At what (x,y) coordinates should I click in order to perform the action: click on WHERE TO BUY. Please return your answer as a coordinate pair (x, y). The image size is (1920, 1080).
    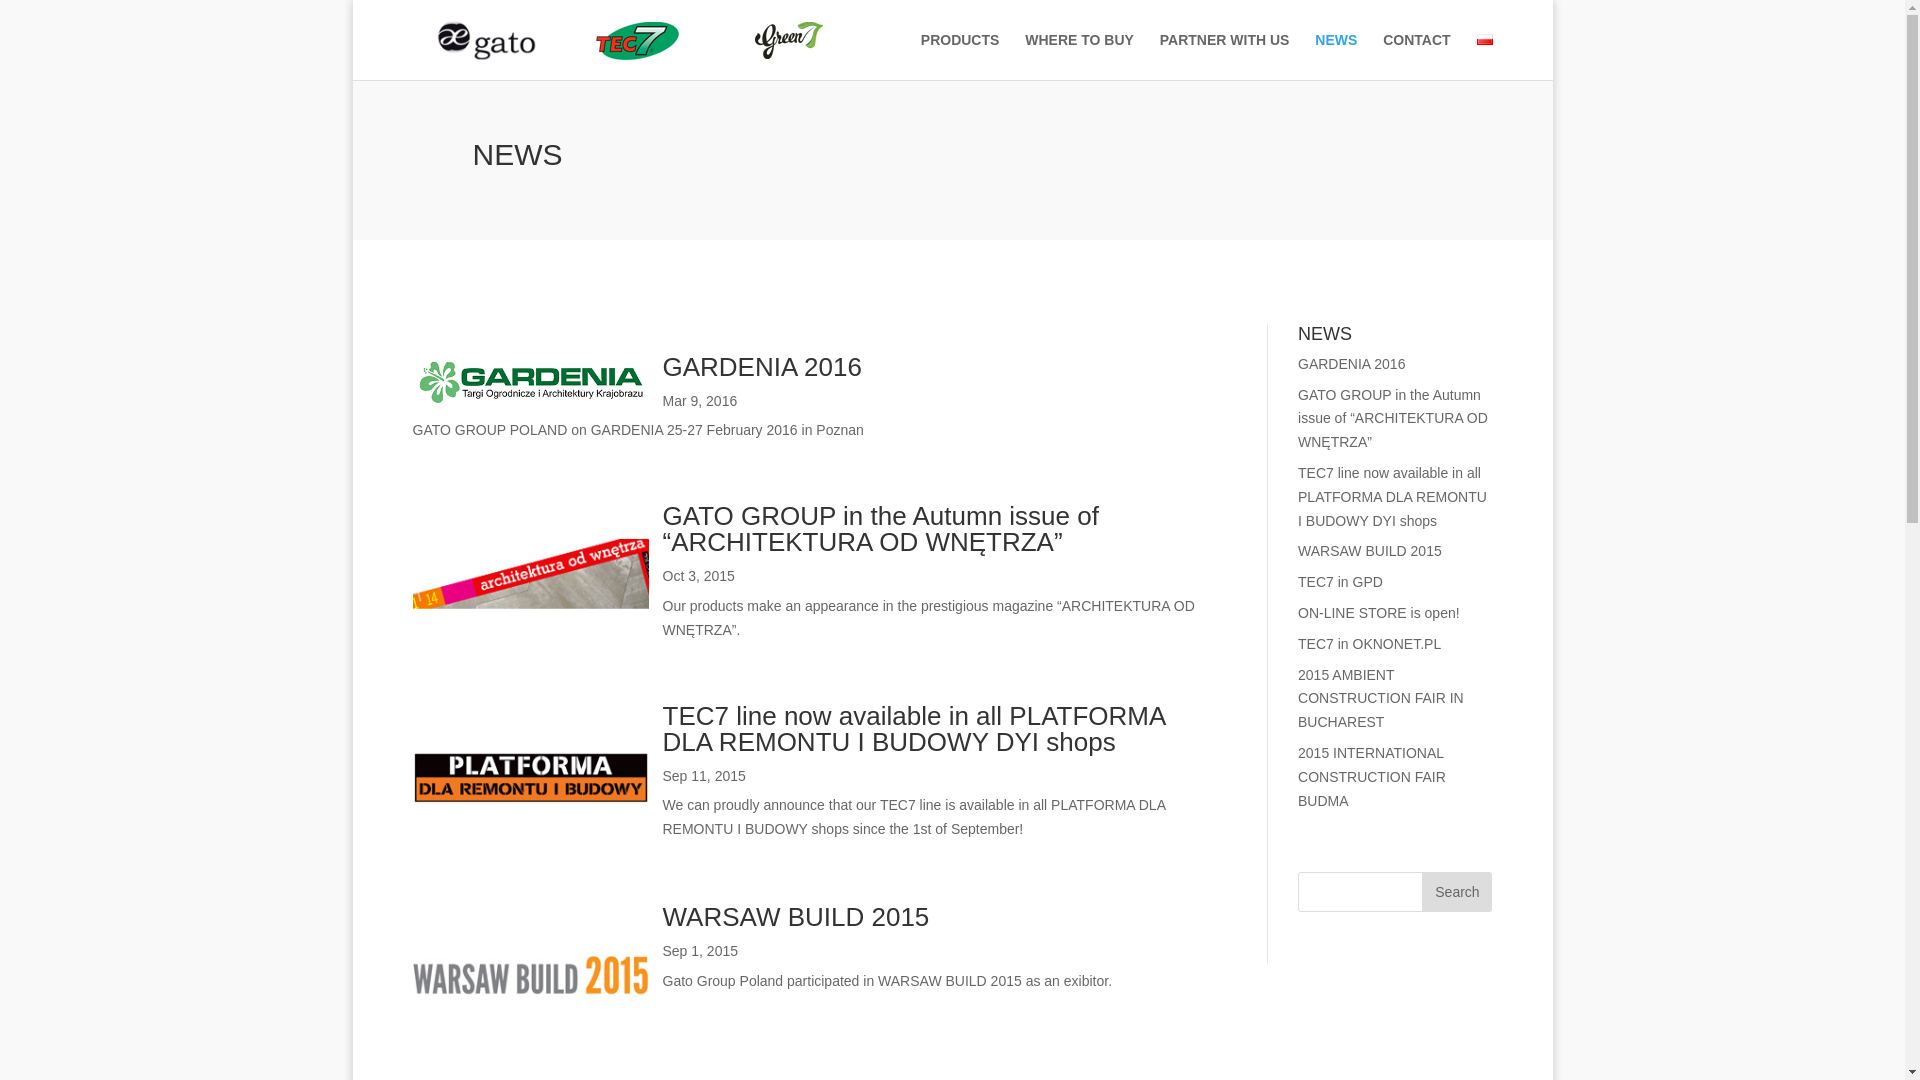
    Looking at the image, I should click on (1080, 56).